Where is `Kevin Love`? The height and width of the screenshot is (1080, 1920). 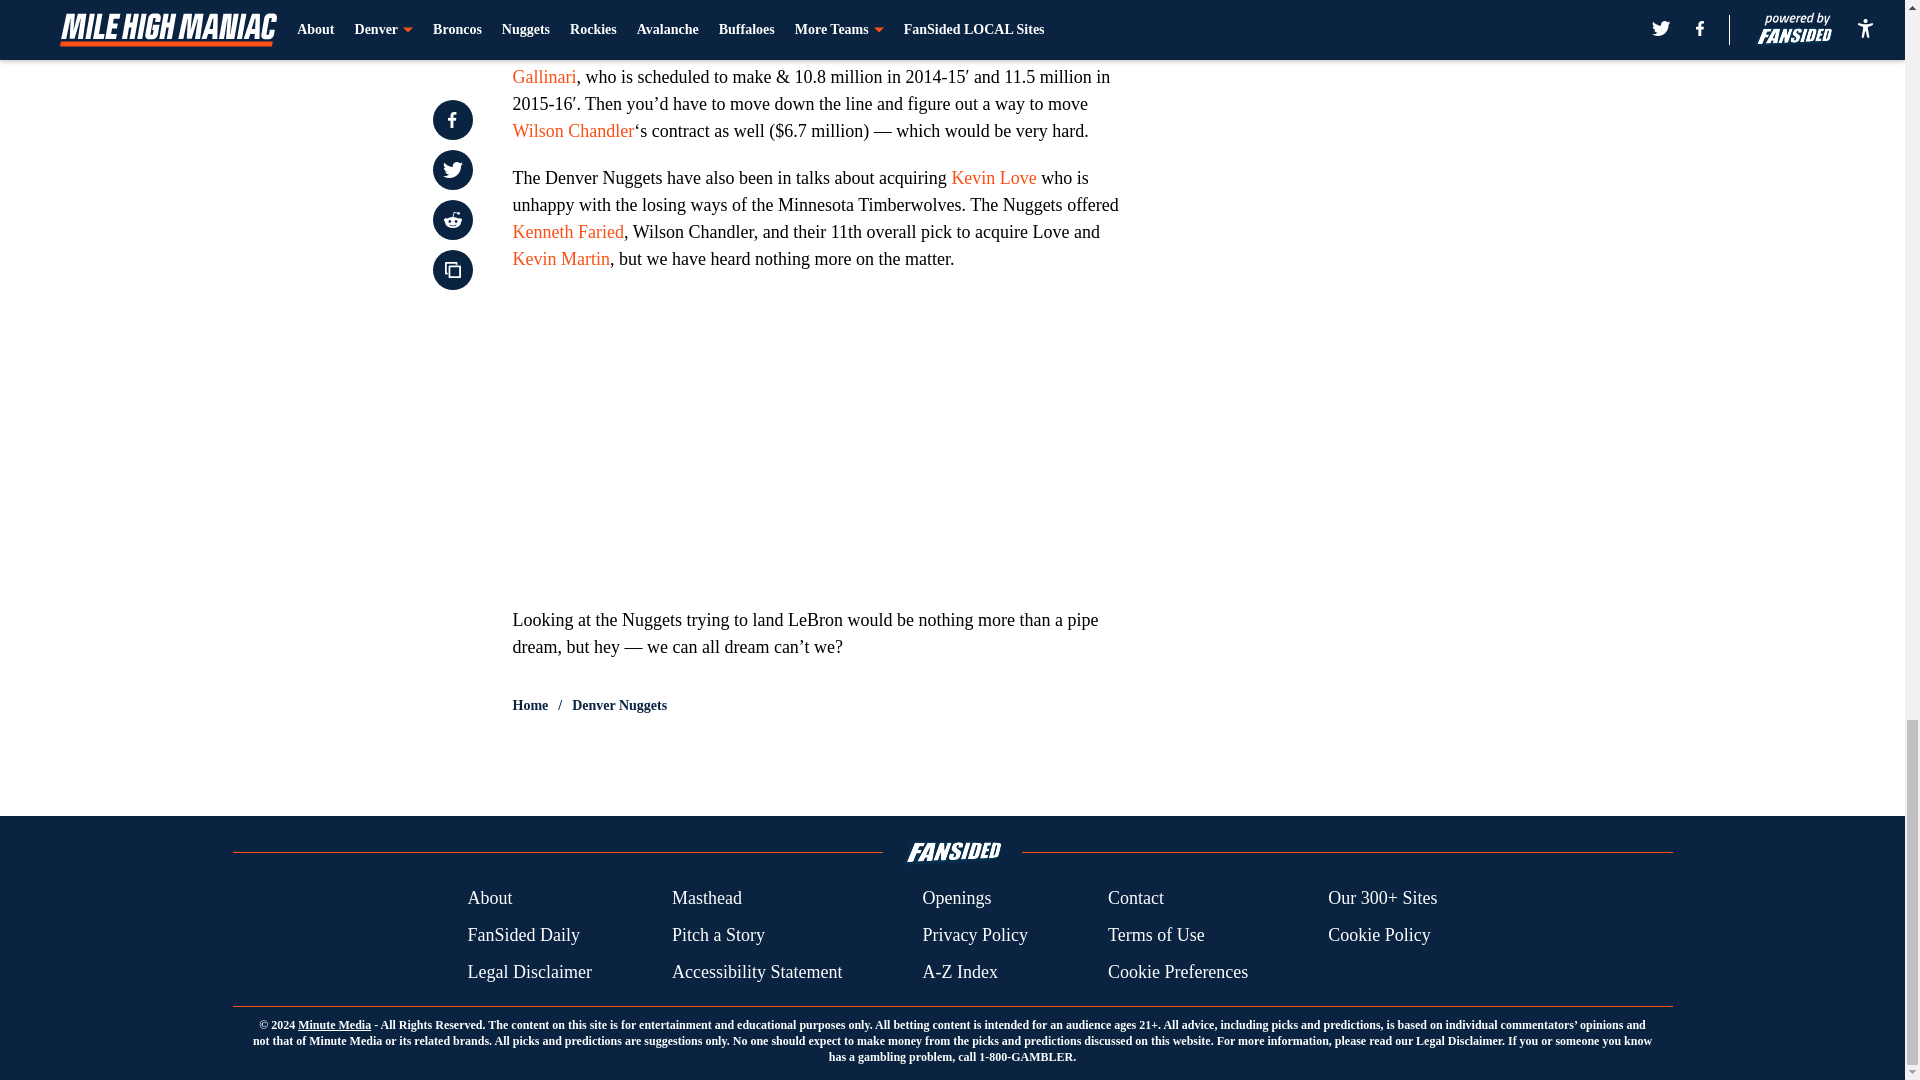 Kevin Love is located at coordinates (993, 178).